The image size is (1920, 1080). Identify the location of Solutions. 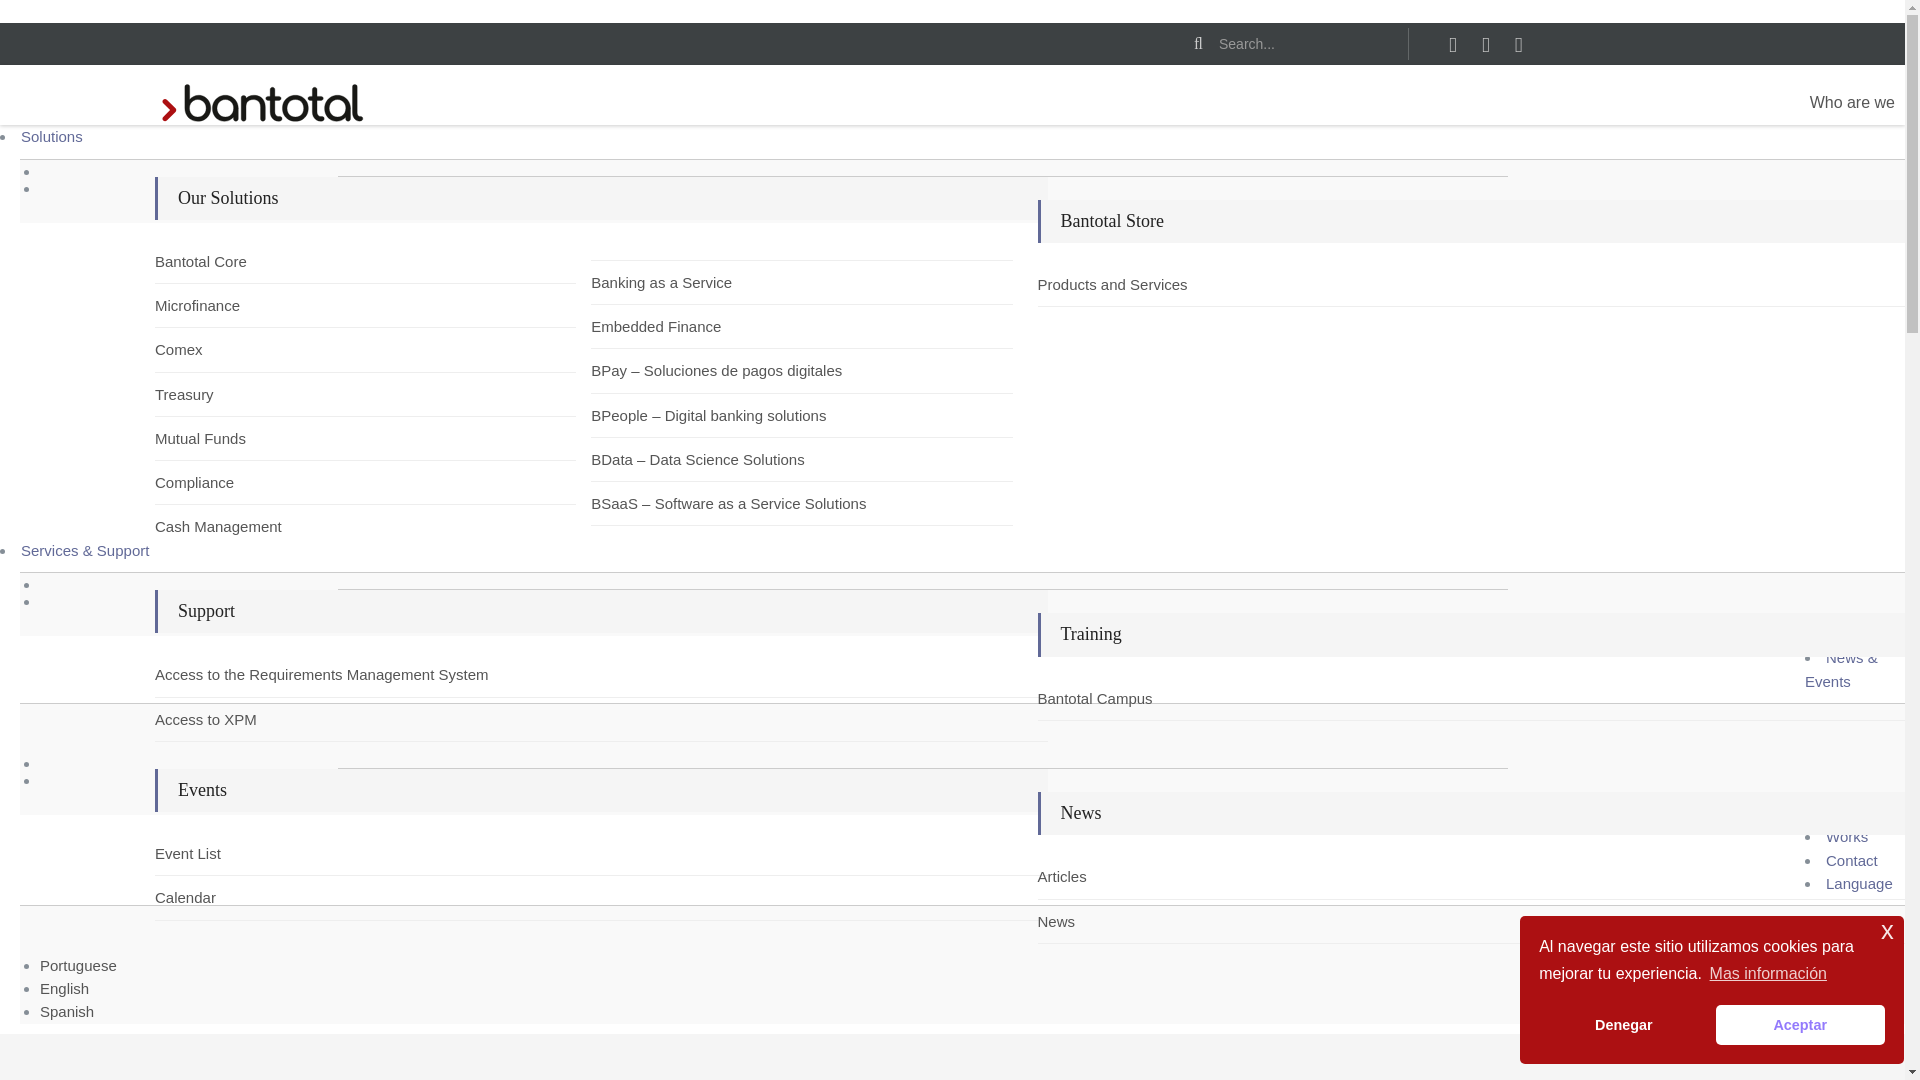
(52, 136).